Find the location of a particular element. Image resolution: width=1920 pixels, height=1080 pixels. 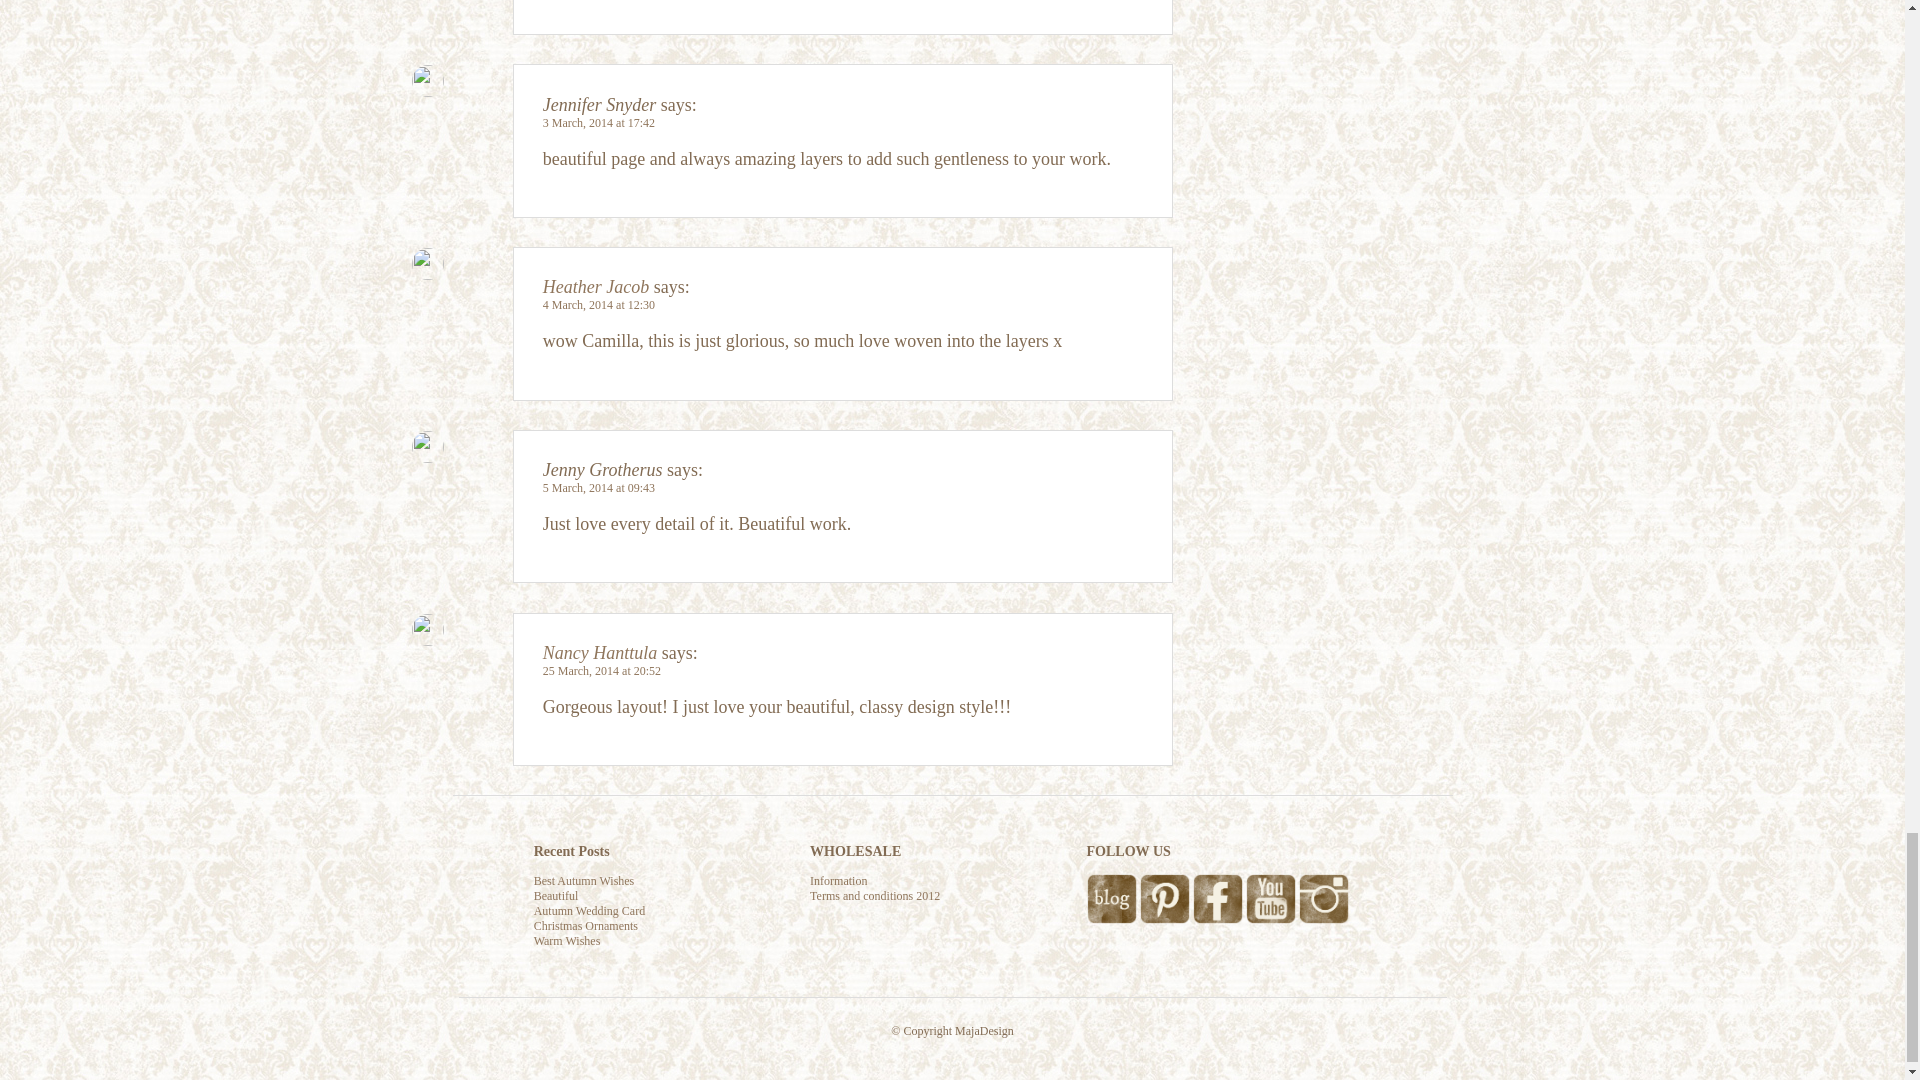

Nancy Hanttula is located at coordinates (600, 652).